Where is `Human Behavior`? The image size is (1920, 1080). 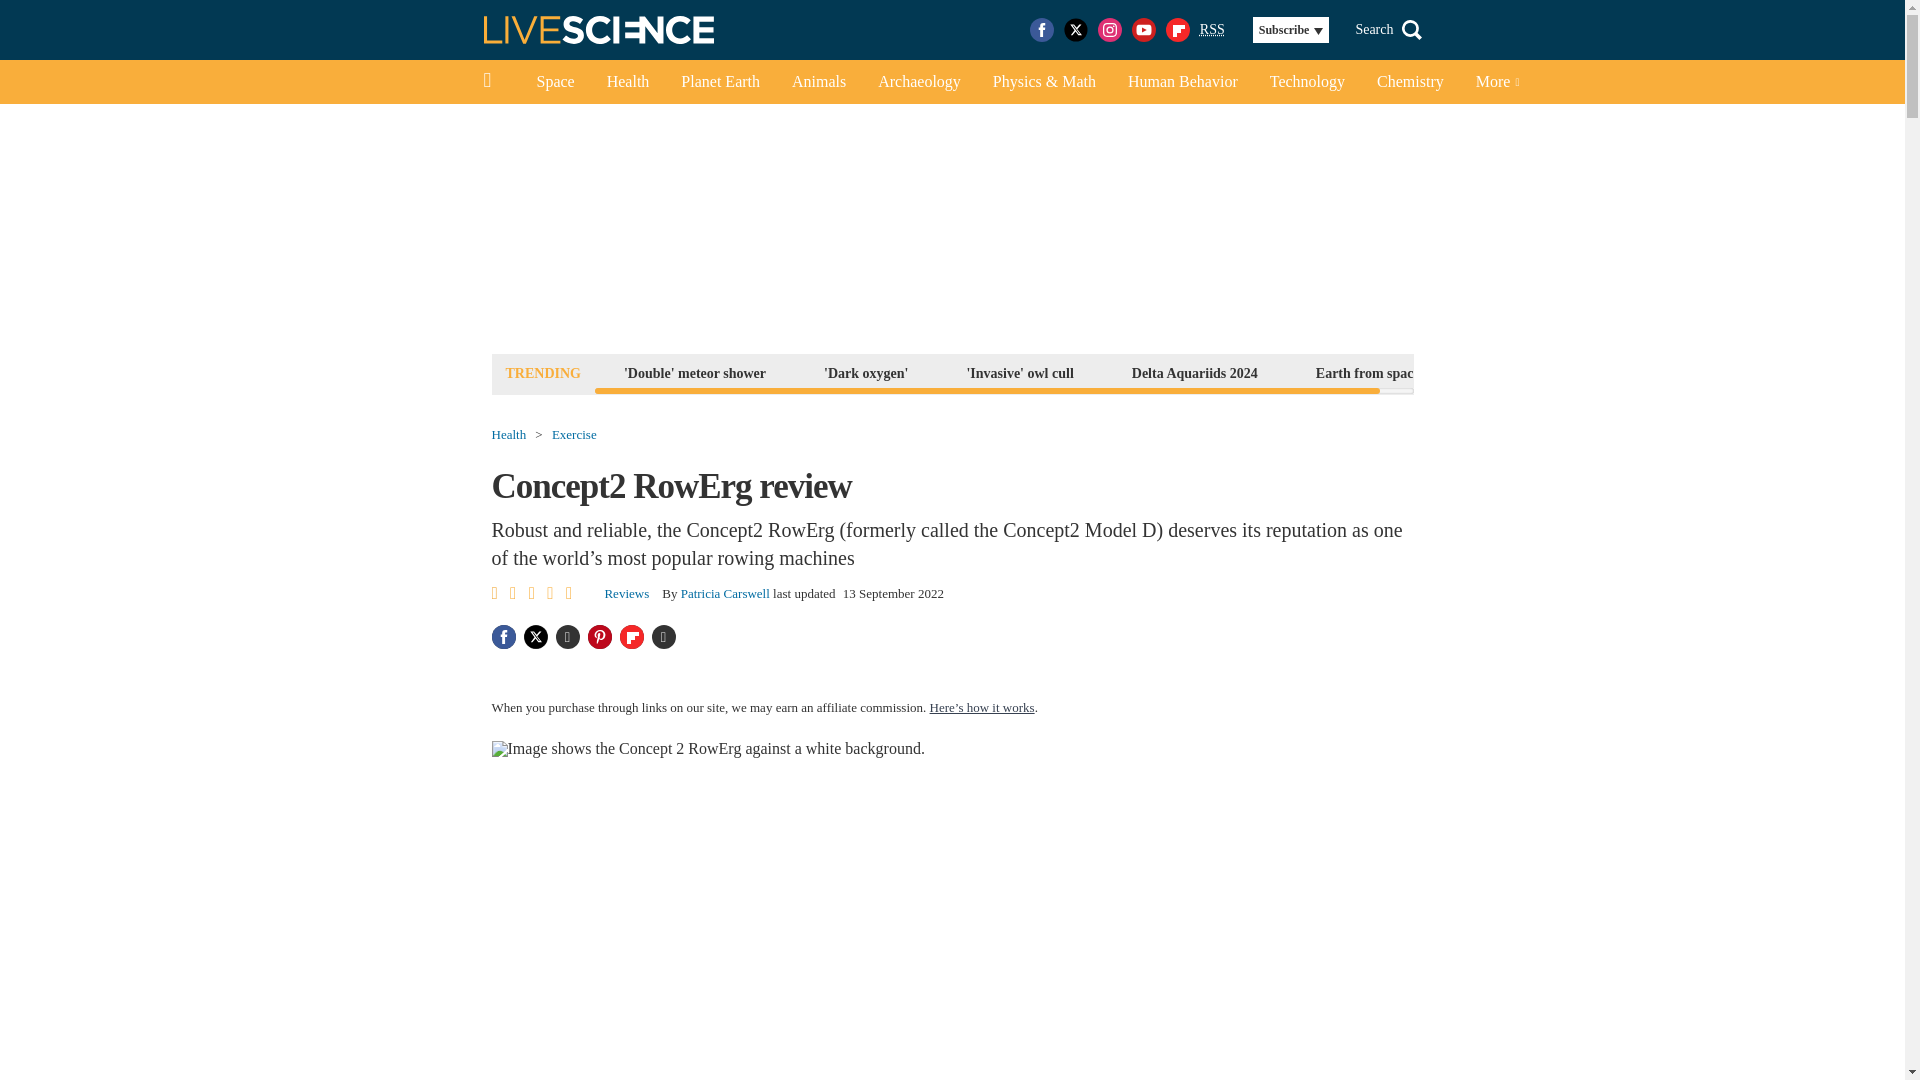 Human Behavior is located at coordinates (1182, 82).